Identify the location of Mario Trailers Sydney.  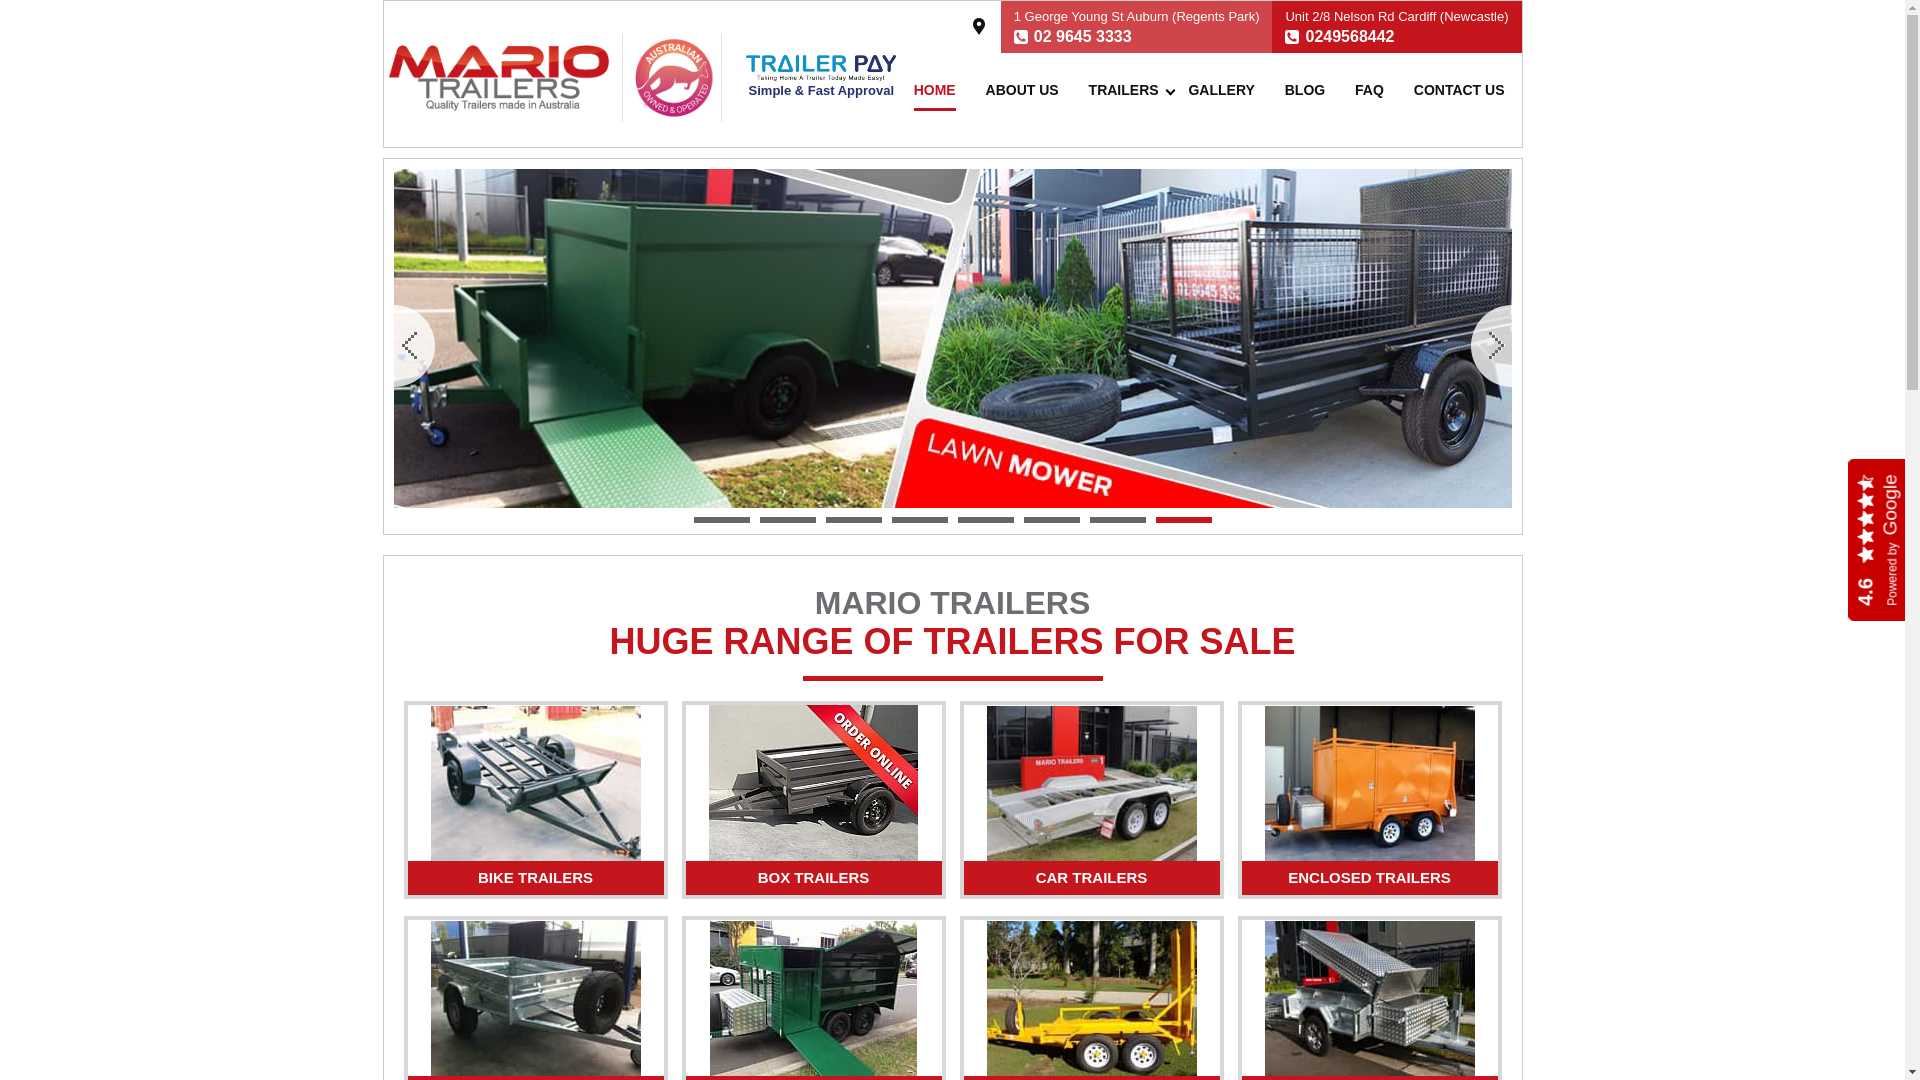
(498, 78).